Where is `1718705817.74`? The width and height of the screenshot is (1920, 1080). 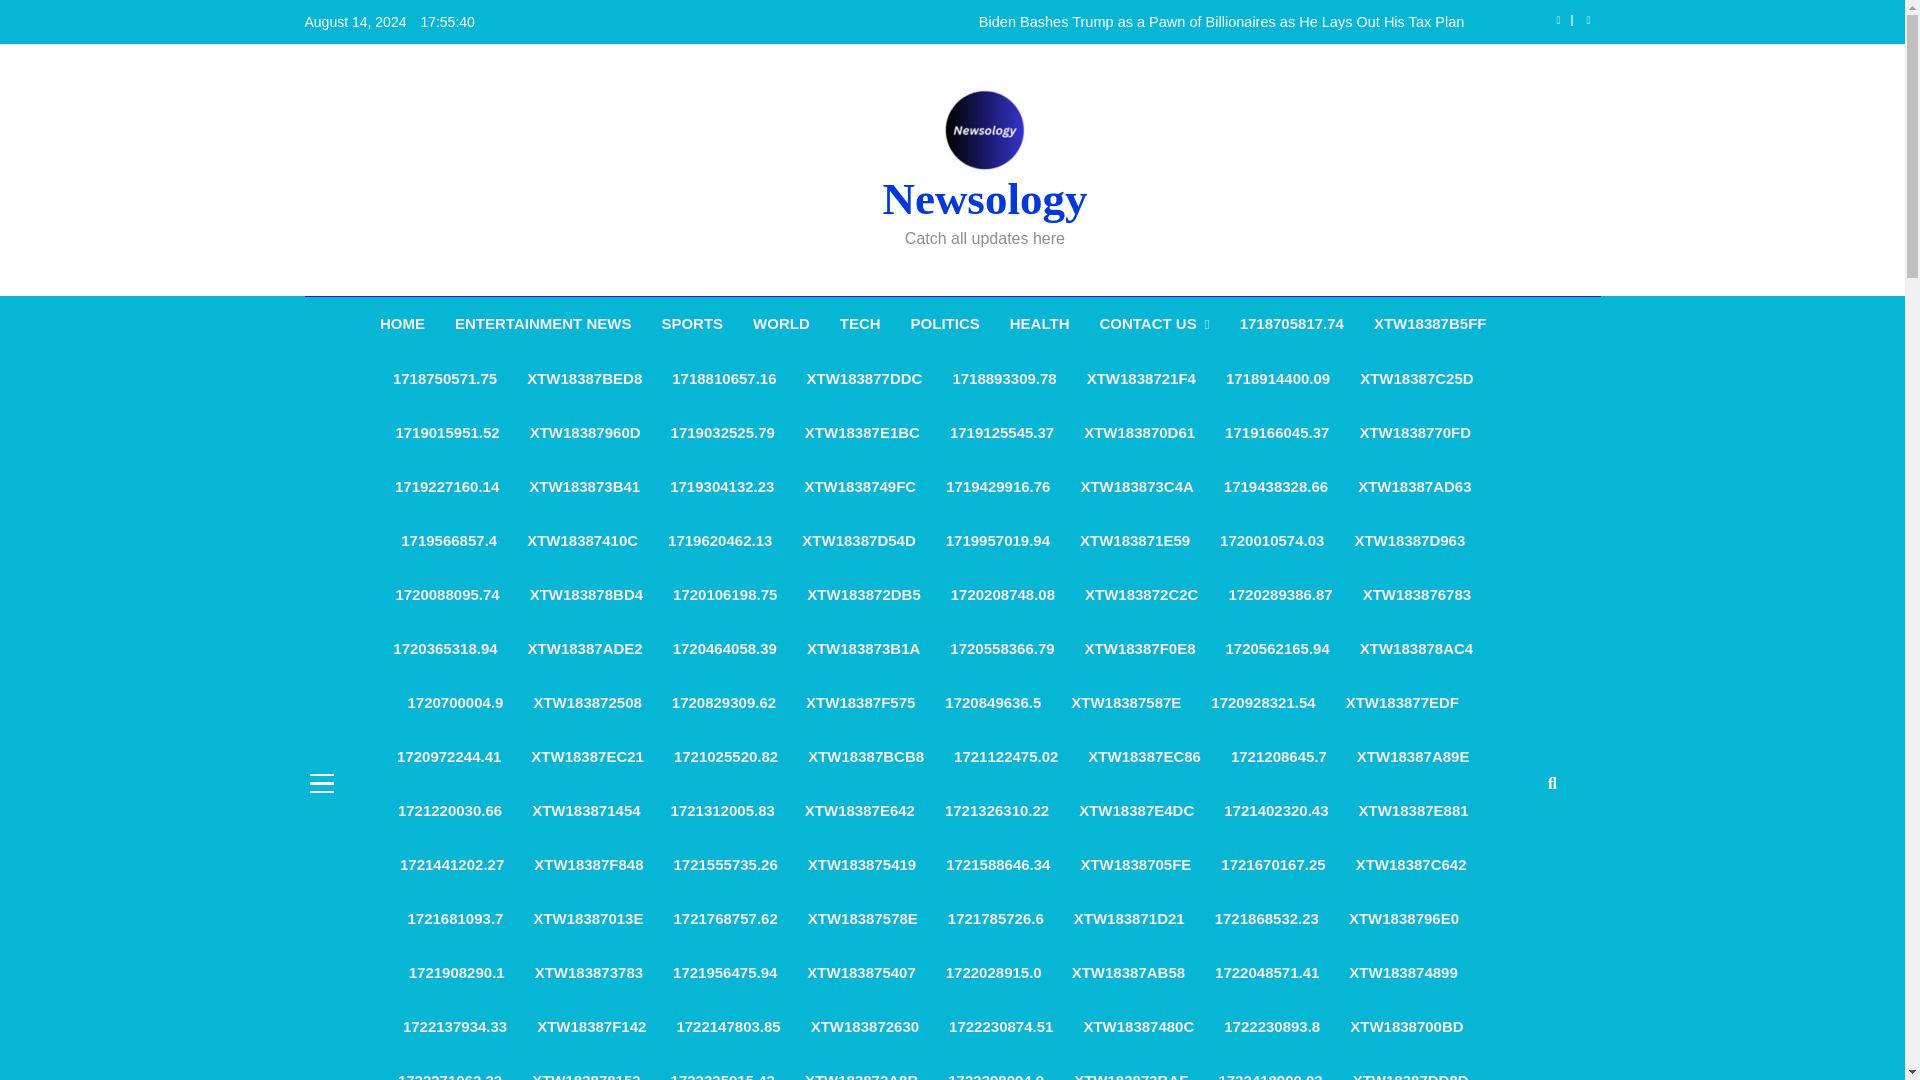 1718705817.74 is located at coordinates (1292, 324).